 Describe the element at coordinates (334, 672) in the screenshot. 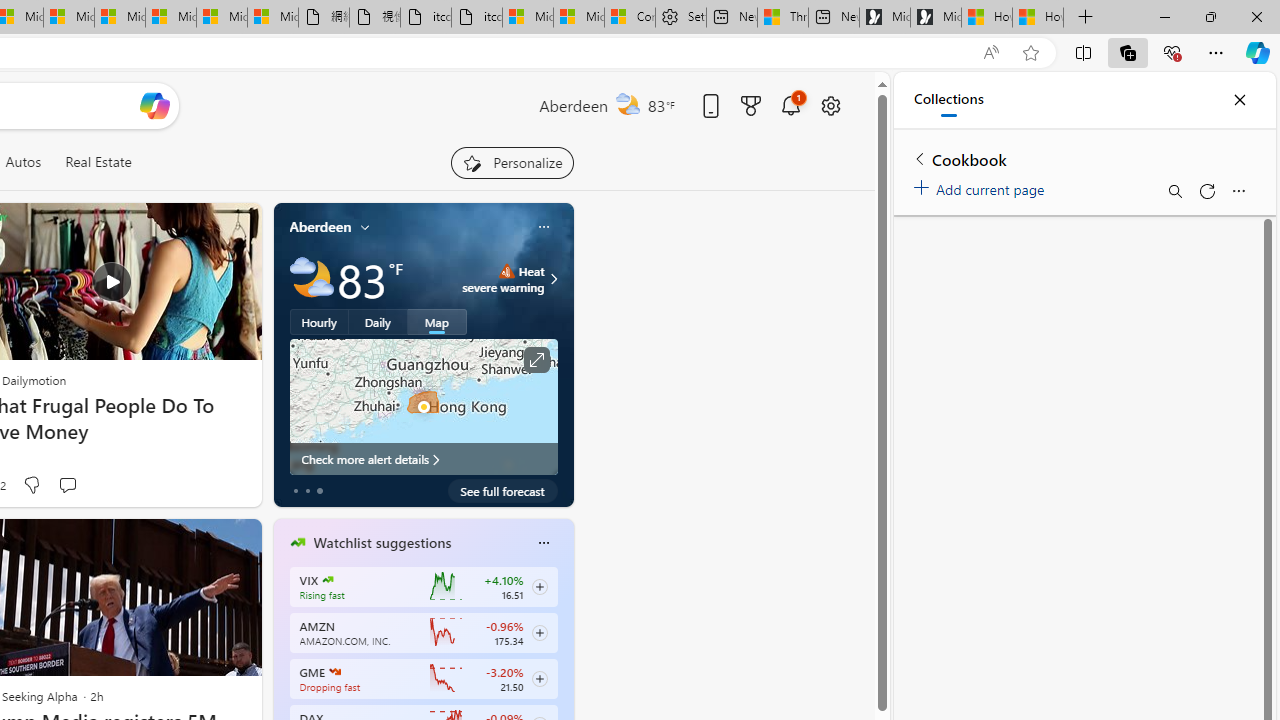

I see `GAMESTOP CORP.` at that location.